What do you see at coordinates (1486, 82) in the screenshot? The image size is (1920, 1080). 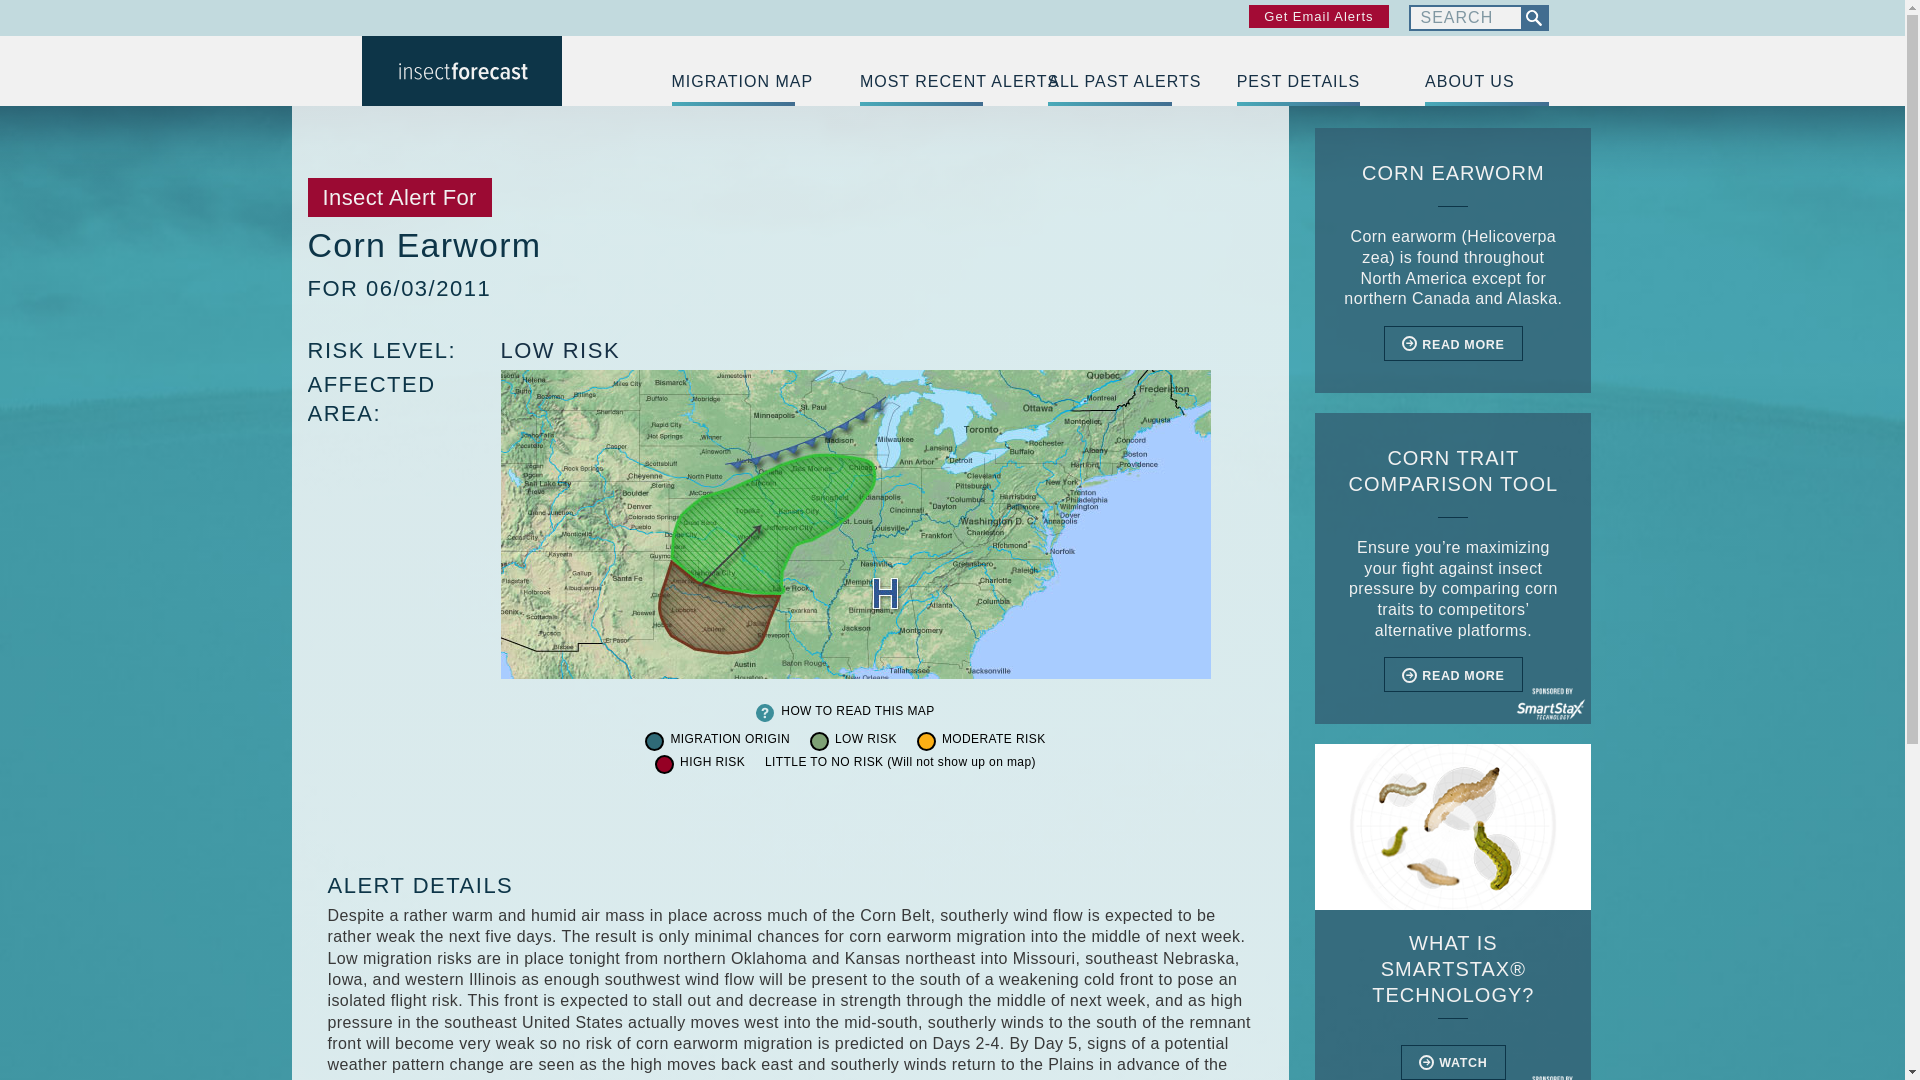 I see `ABOUT US` at bounding box center [1486, 82].